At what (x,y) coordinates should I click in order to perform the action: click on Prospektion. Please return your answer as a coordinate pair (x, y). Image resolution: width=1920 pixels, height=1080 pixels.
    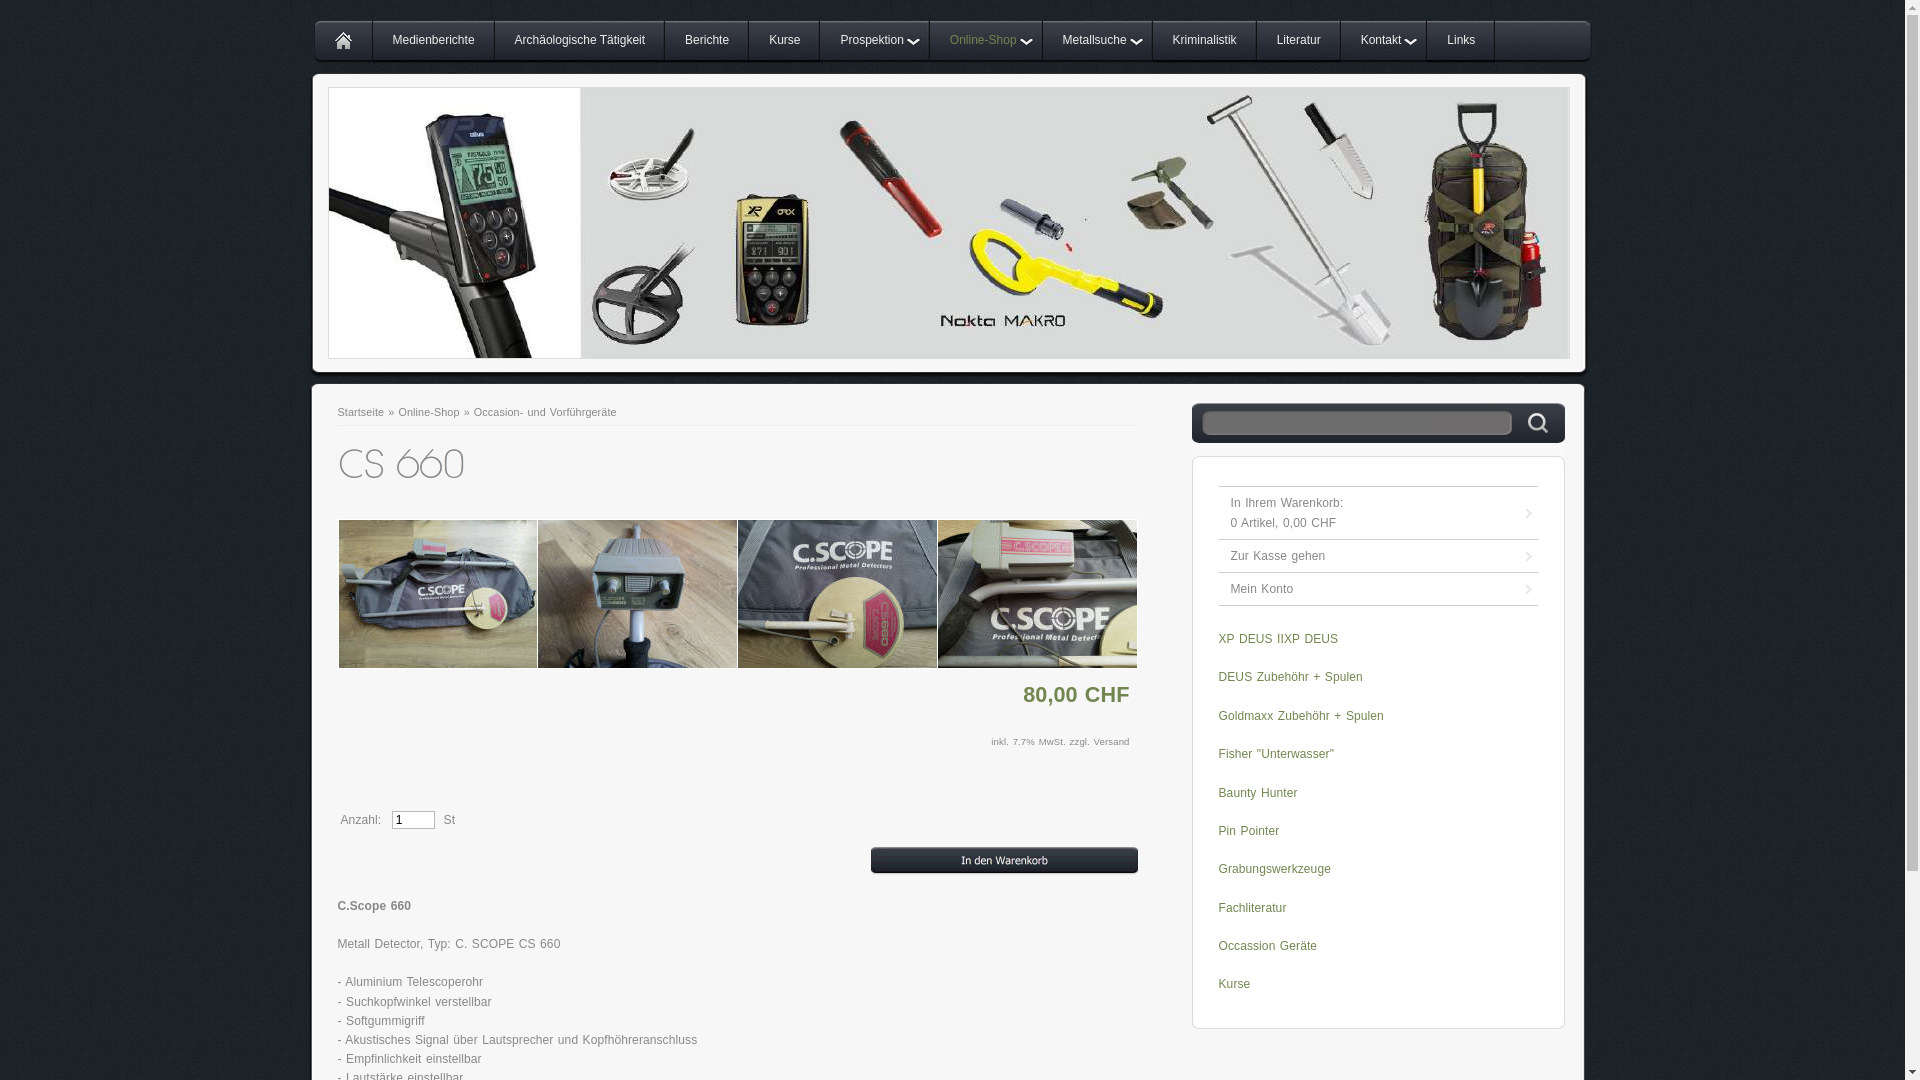
    Looking at the image, I should click on (874, 42).